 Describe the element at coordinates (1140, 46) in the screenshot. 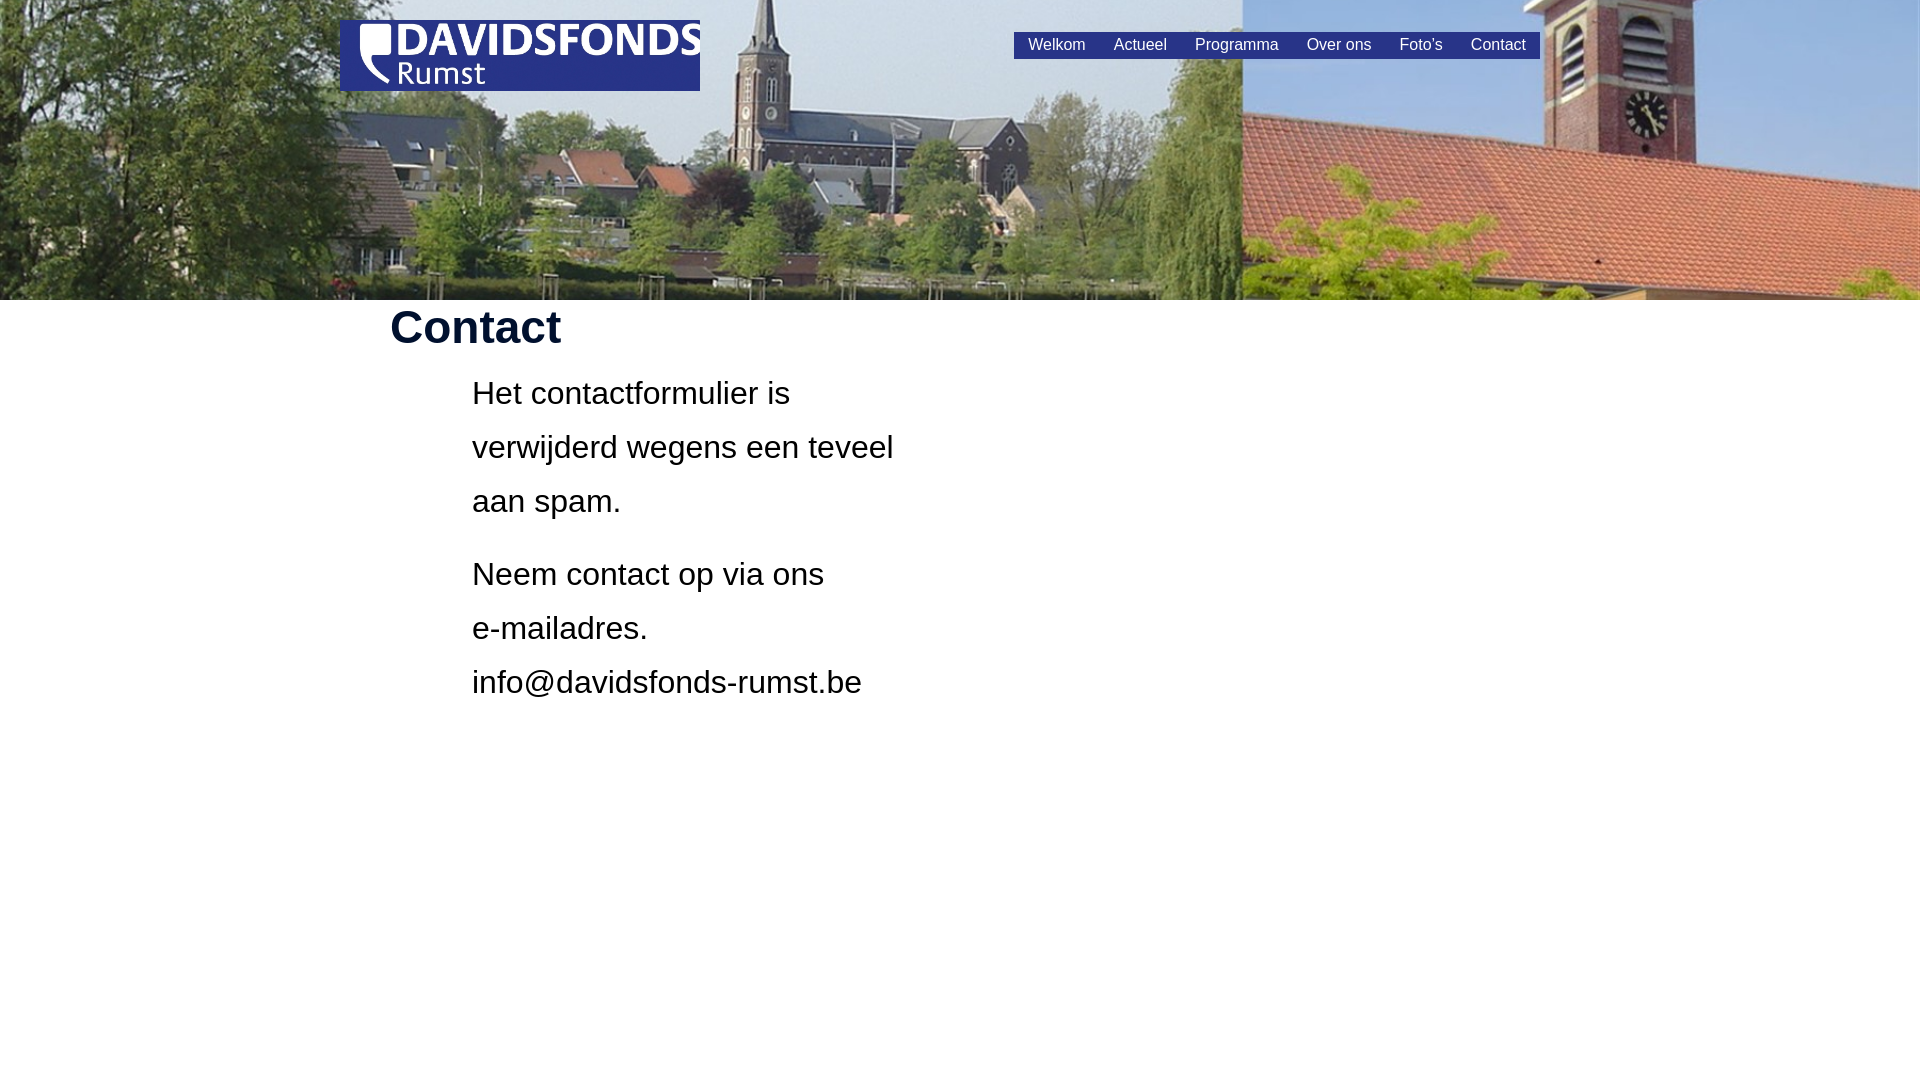

I see `Actueel` at that location.